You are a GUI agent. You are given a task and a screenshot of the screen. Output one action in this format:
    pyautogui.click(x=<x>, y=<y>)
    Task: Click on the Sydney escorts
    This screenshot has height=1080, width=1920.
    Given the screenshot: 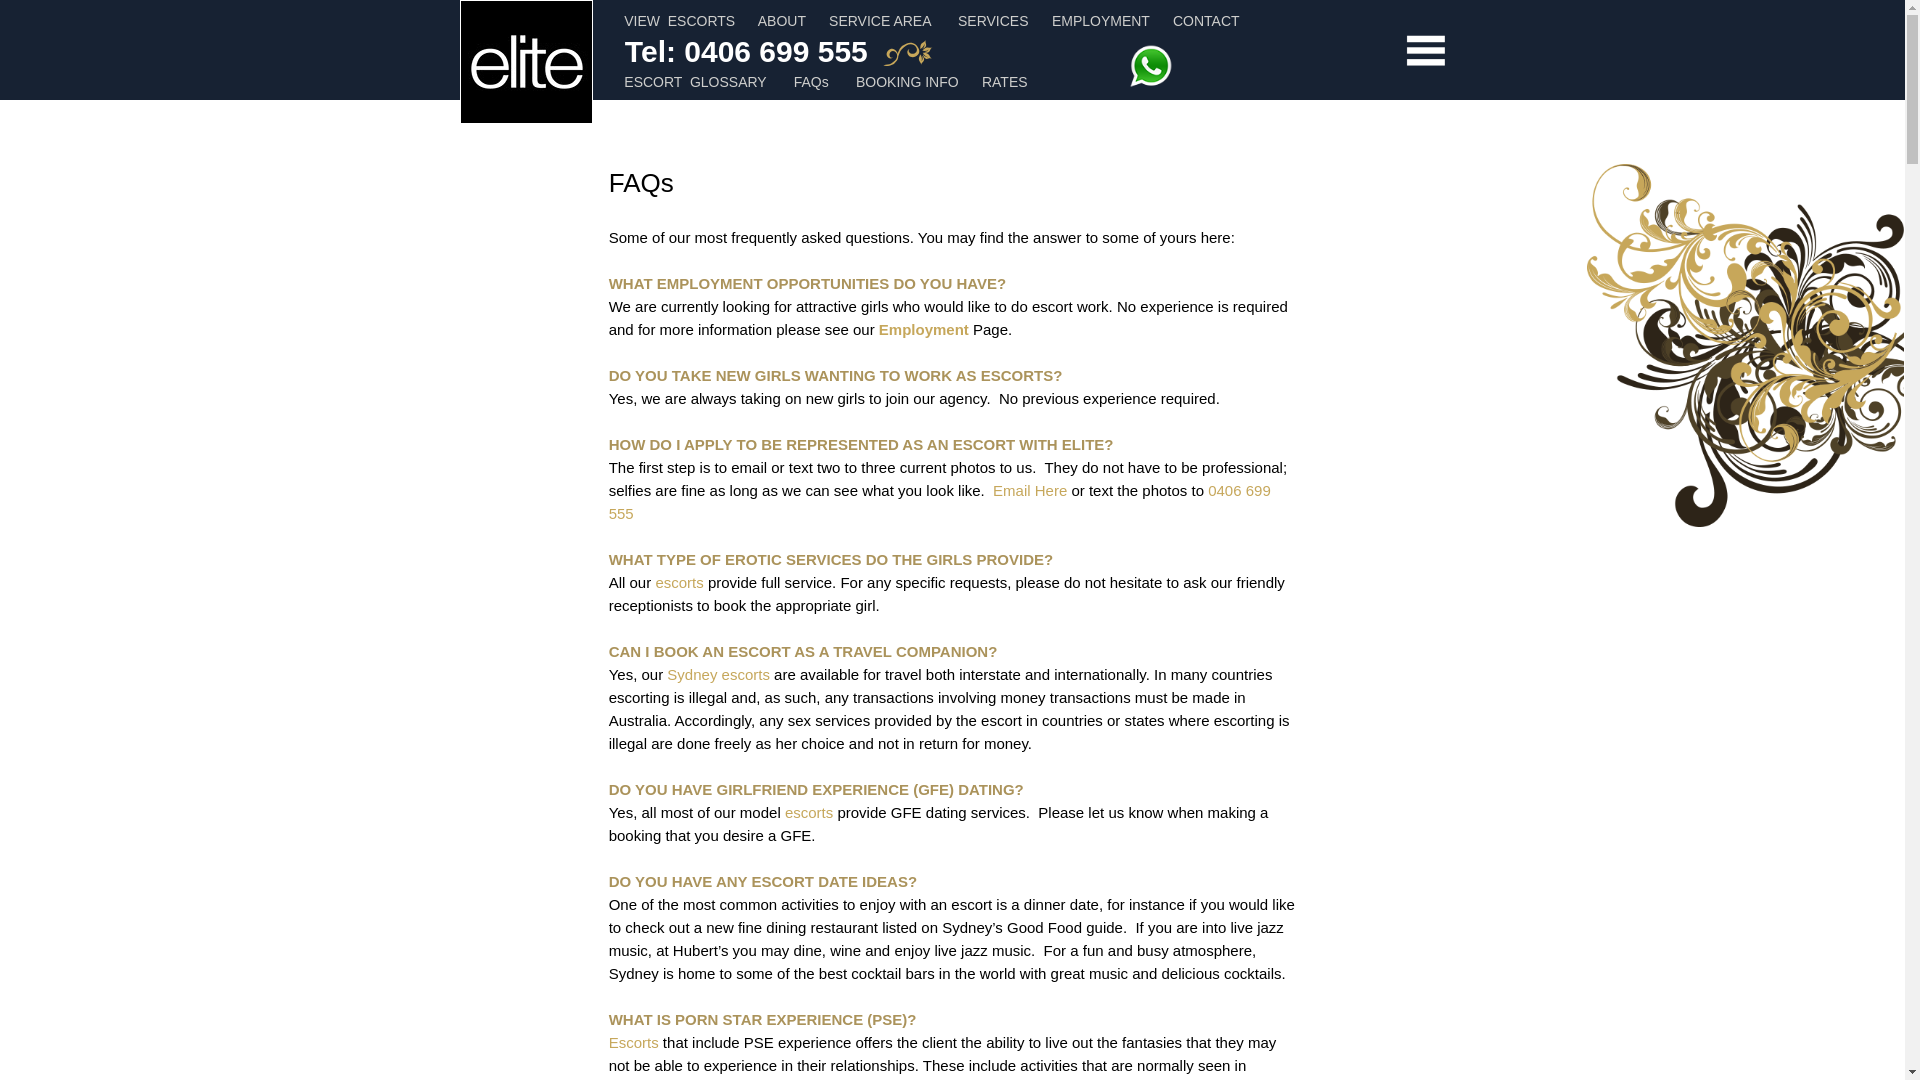 What is the action you would take?
    pyautogui.click(x=718, y=674)
    